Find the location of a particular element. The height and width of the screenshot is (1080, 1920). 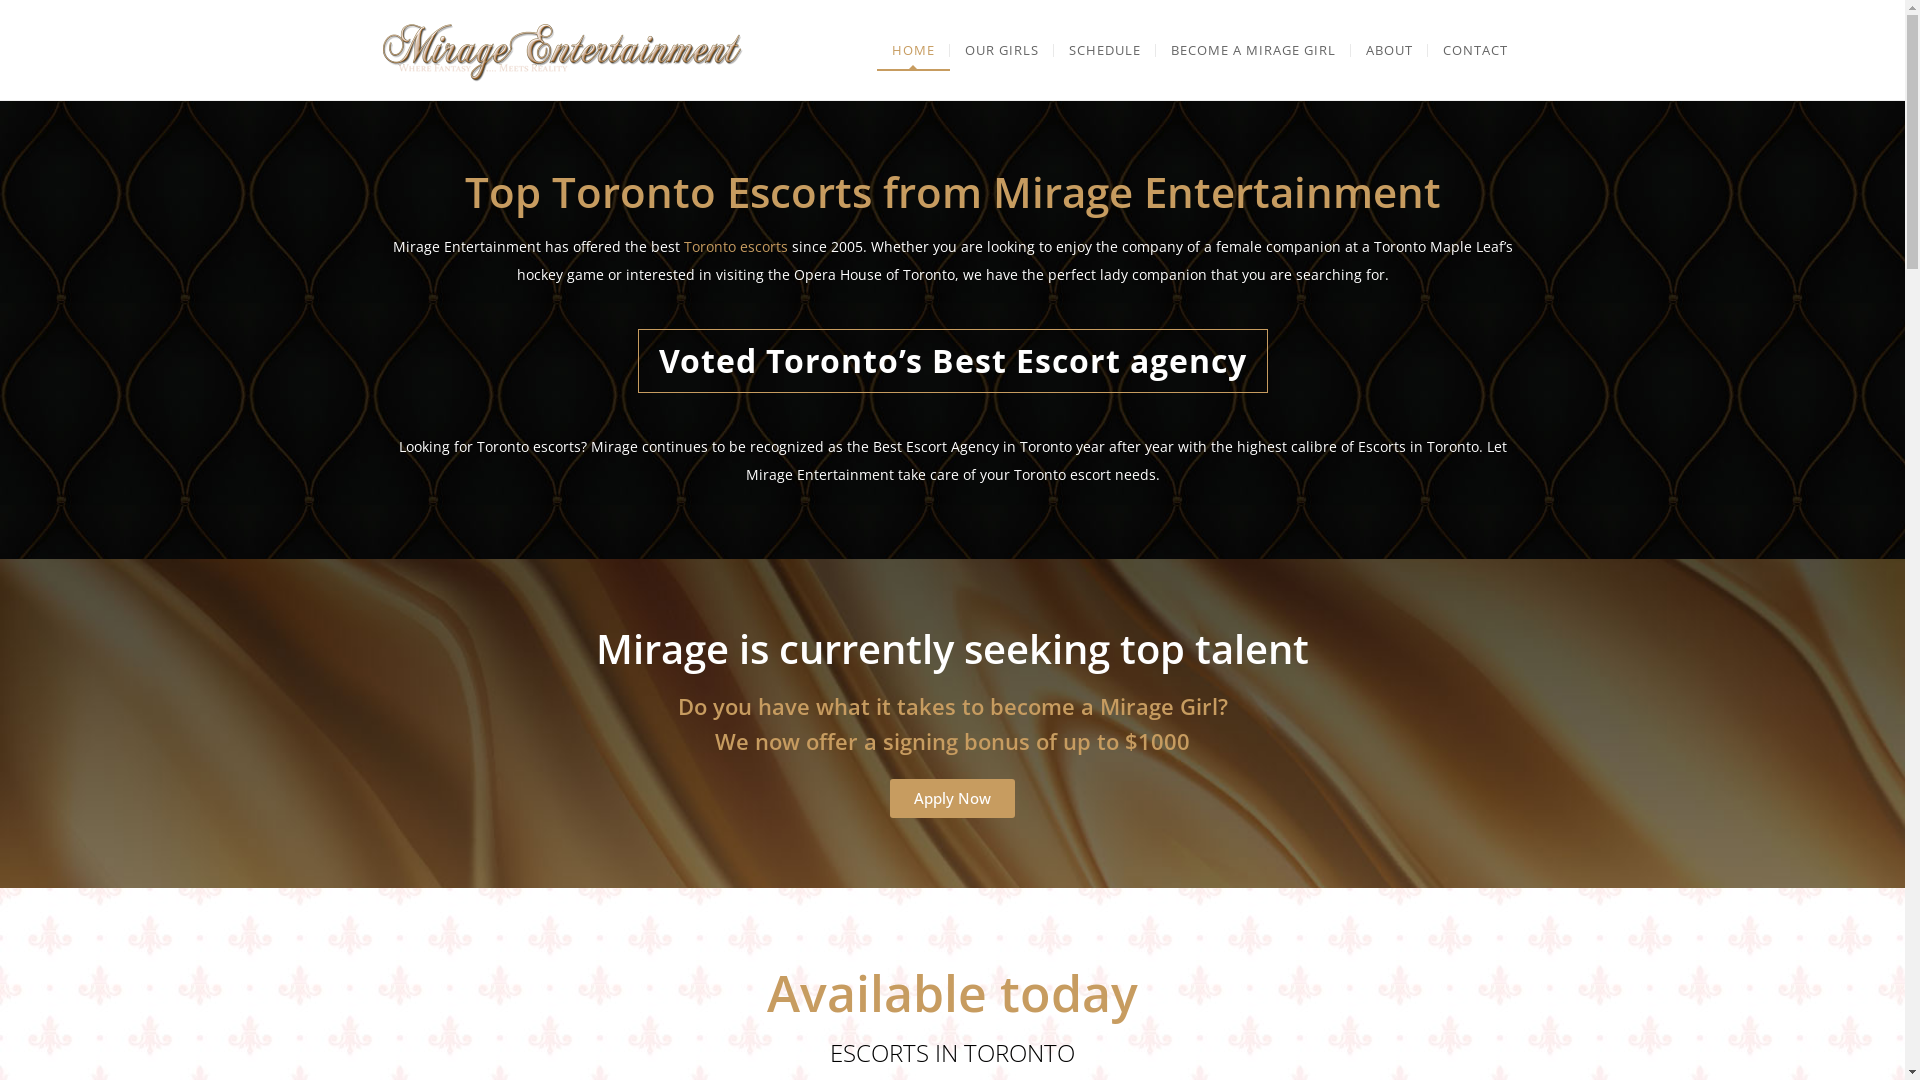

ABOUT is located at coordinates (1388, 50).